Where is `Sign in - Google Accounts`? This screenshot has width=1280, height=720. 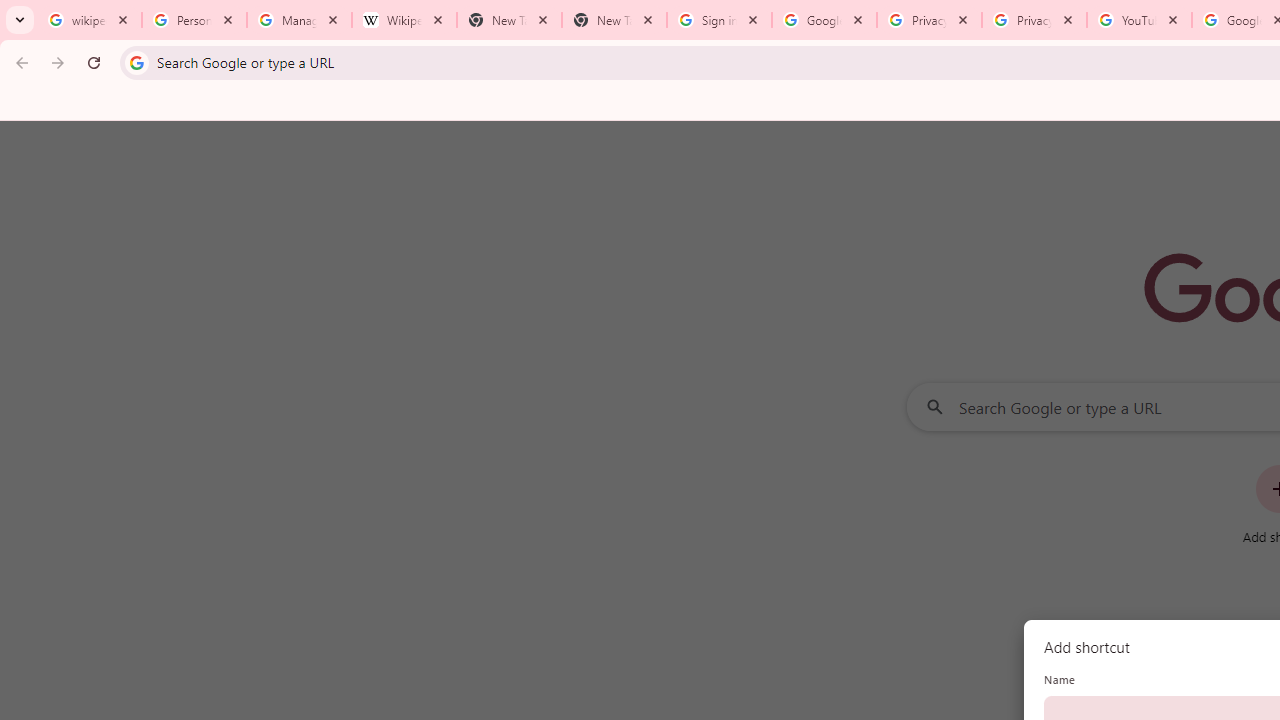
Sign in - Google Accounts is located at coordinates (718, 20).